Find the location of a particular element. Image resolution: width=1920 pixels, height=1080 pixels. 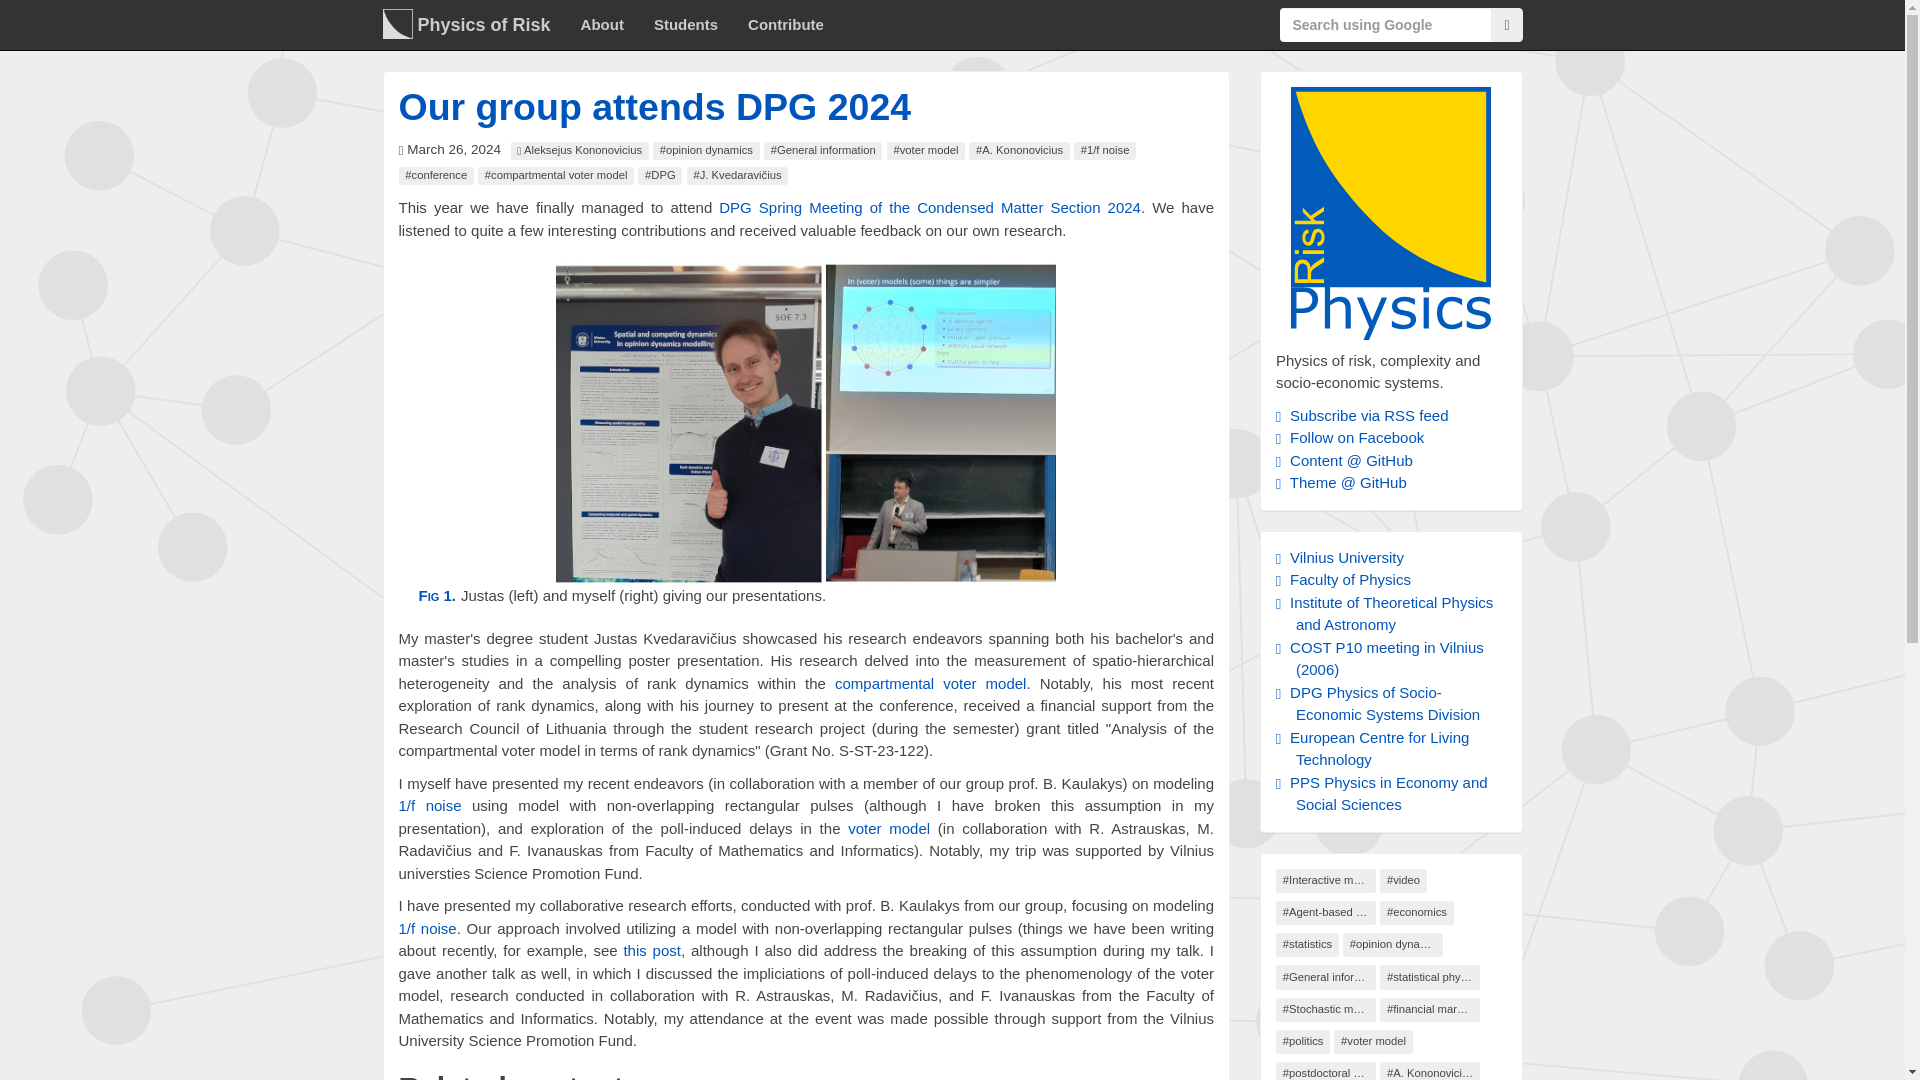

Aleksejus Kononovicius is located at coordinates (579, 150).